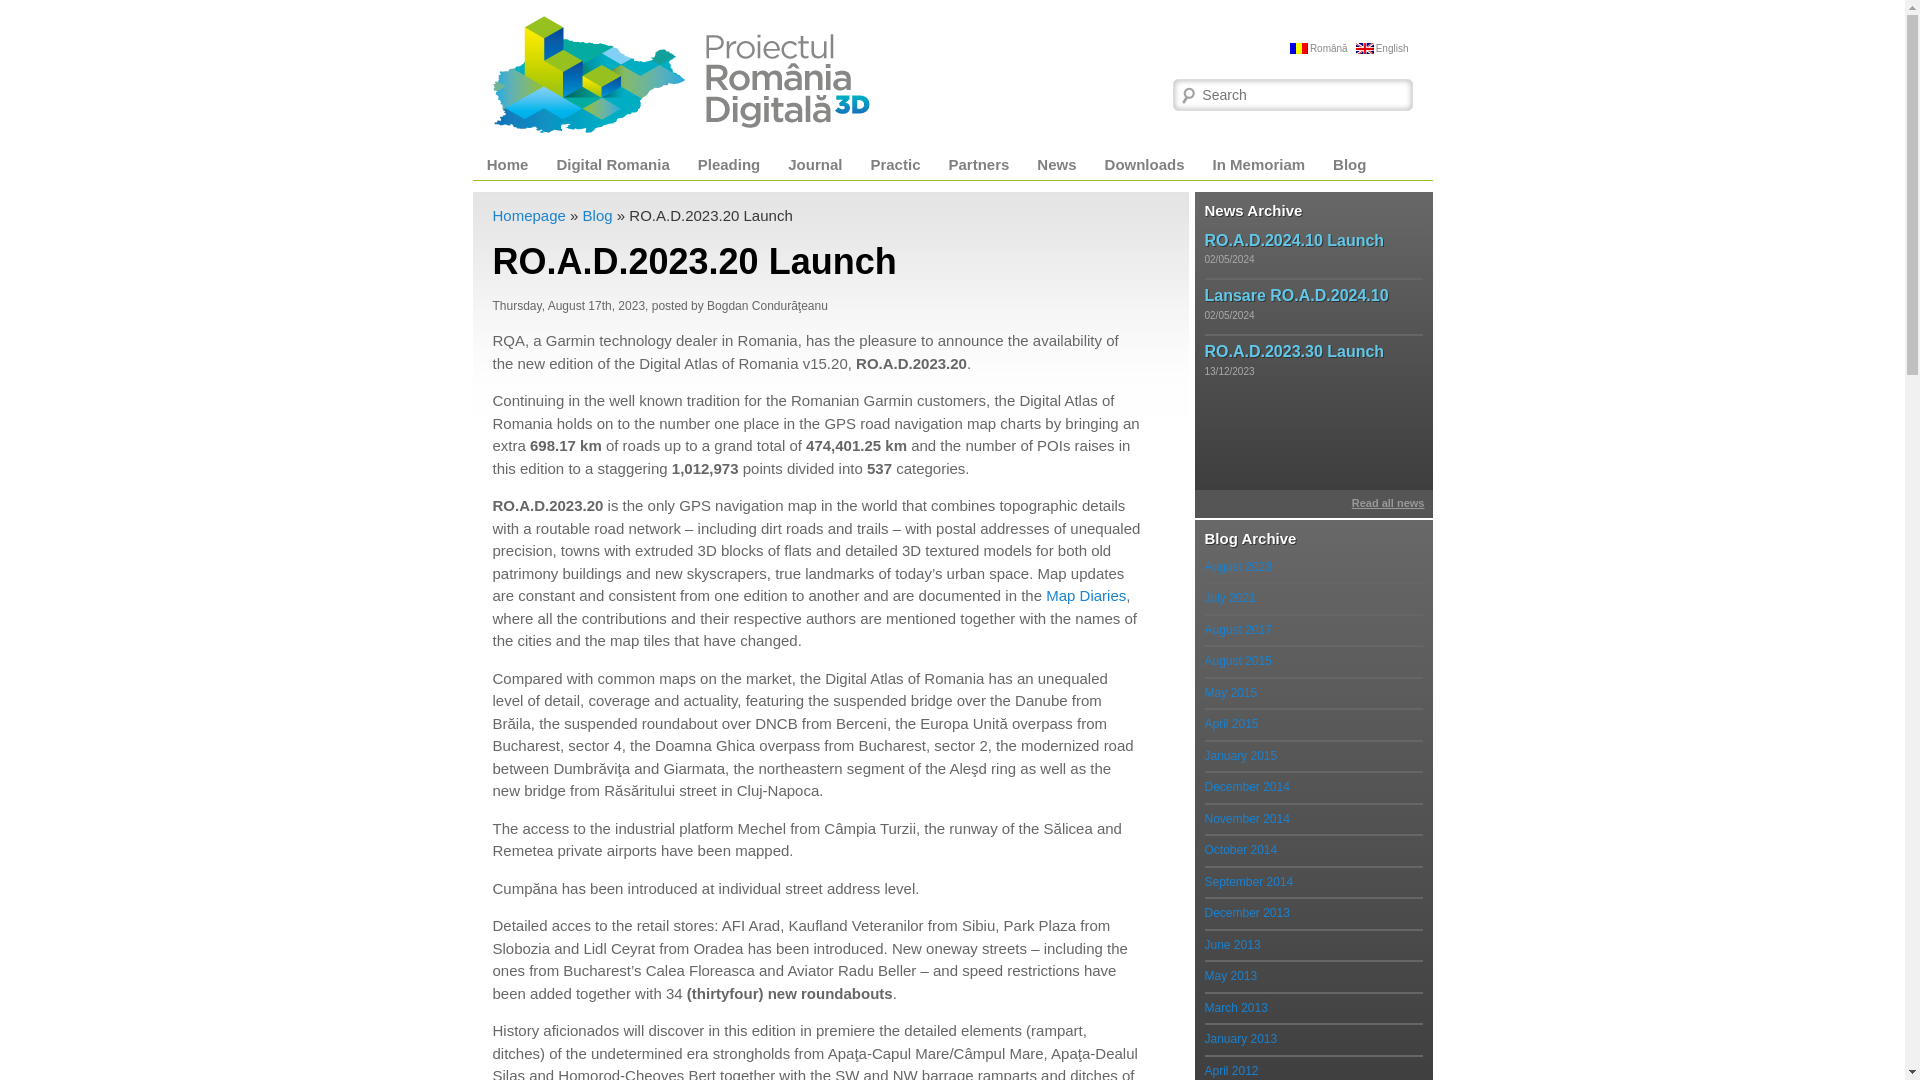 The image size is (1920, 1080). Describe the element at coordinates (978, 165) in the screenshot. I see `Partners` at that location.